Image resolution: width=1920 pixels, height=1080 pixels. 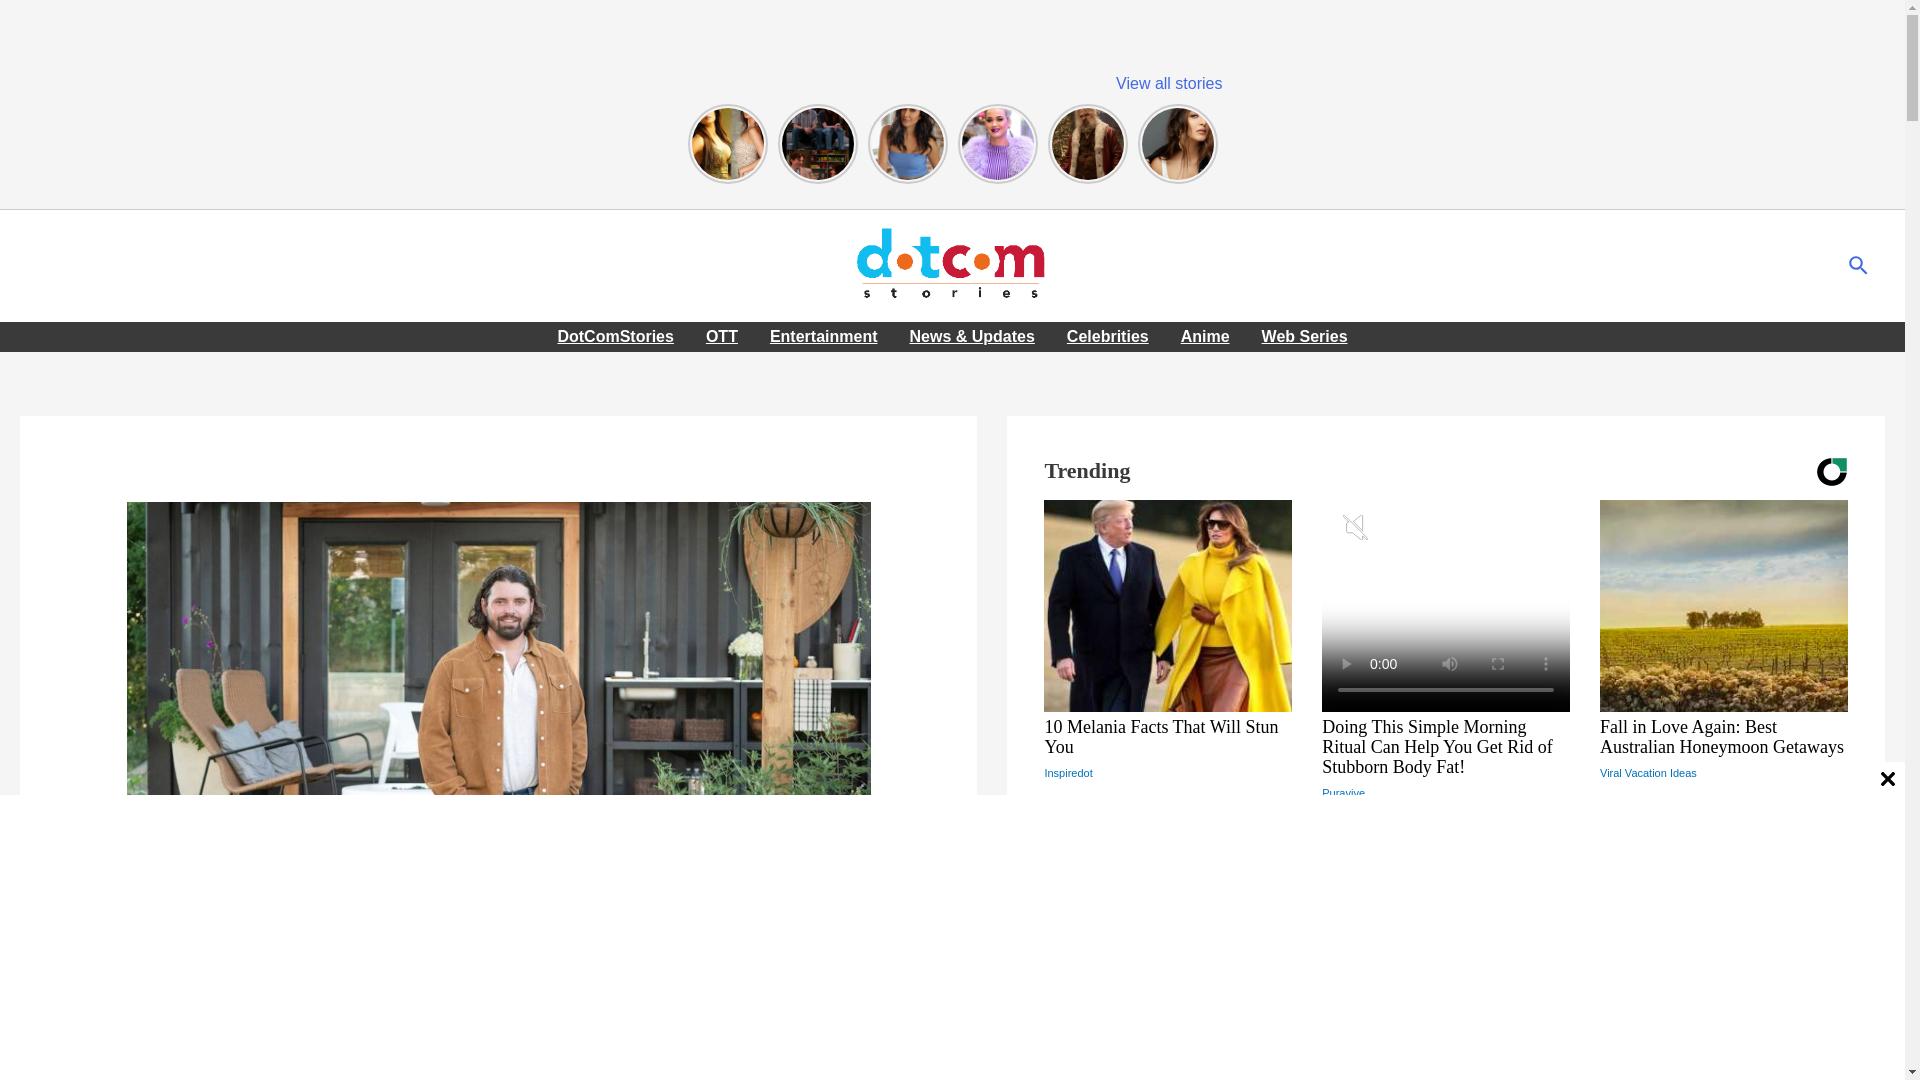 I want to click on Celebrities, so click(x=1108, y=336).